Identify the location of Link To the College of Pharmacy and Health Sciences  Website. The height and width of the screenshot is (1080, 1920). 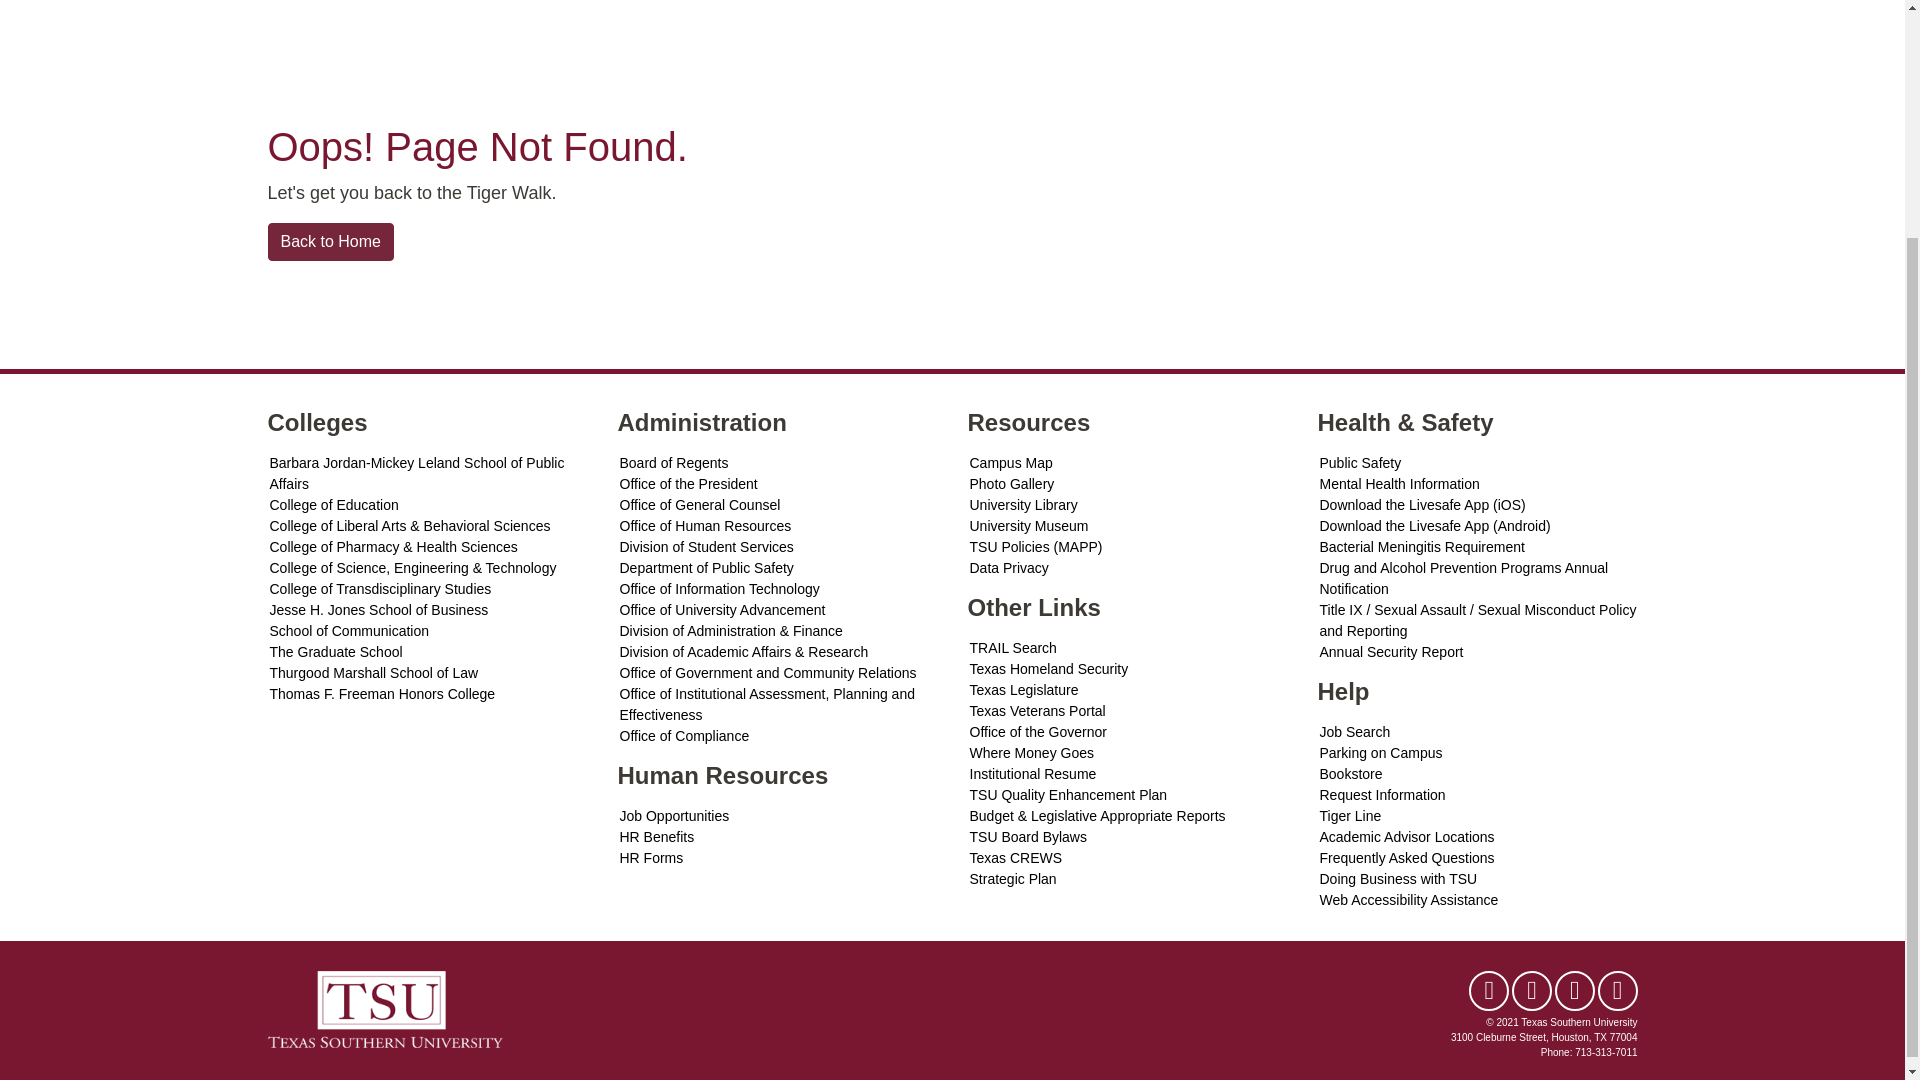
(428, 547).